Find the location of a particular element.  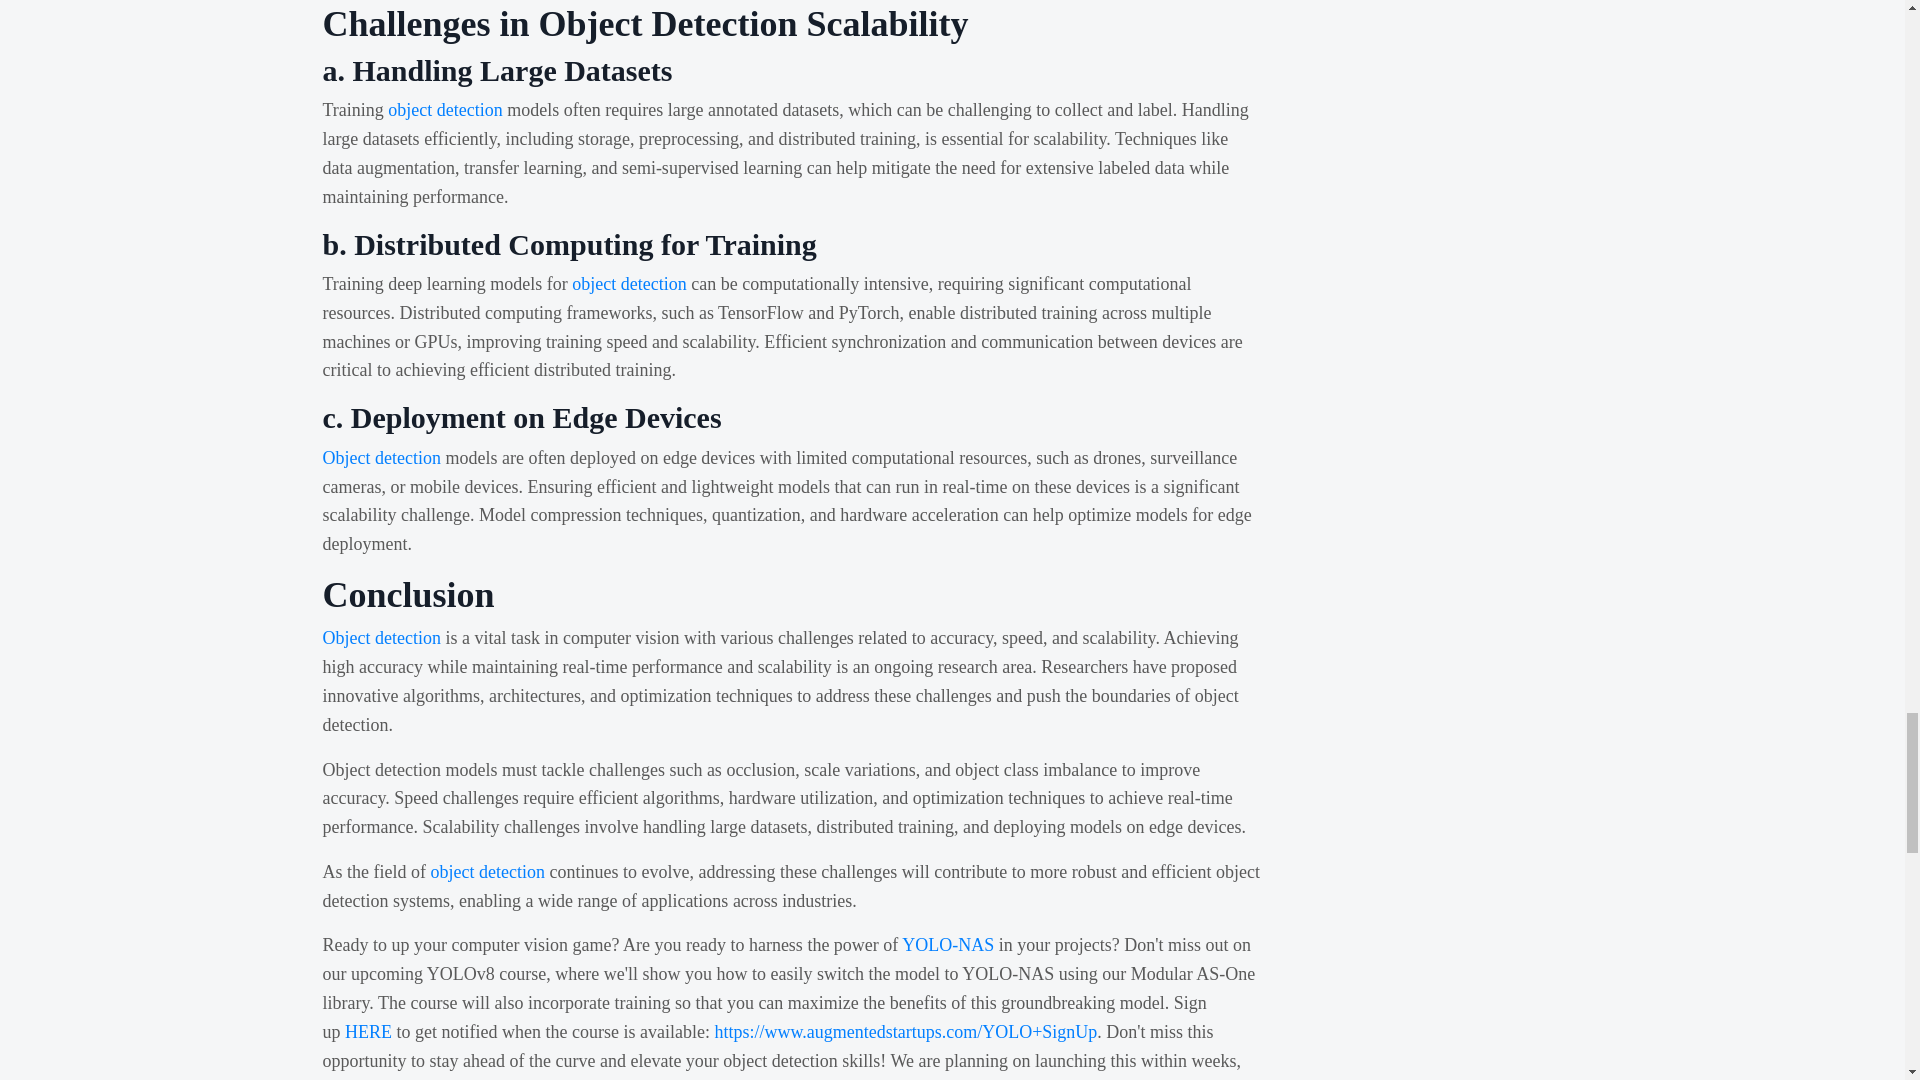

Object detection is located at coordinates (380, 458).